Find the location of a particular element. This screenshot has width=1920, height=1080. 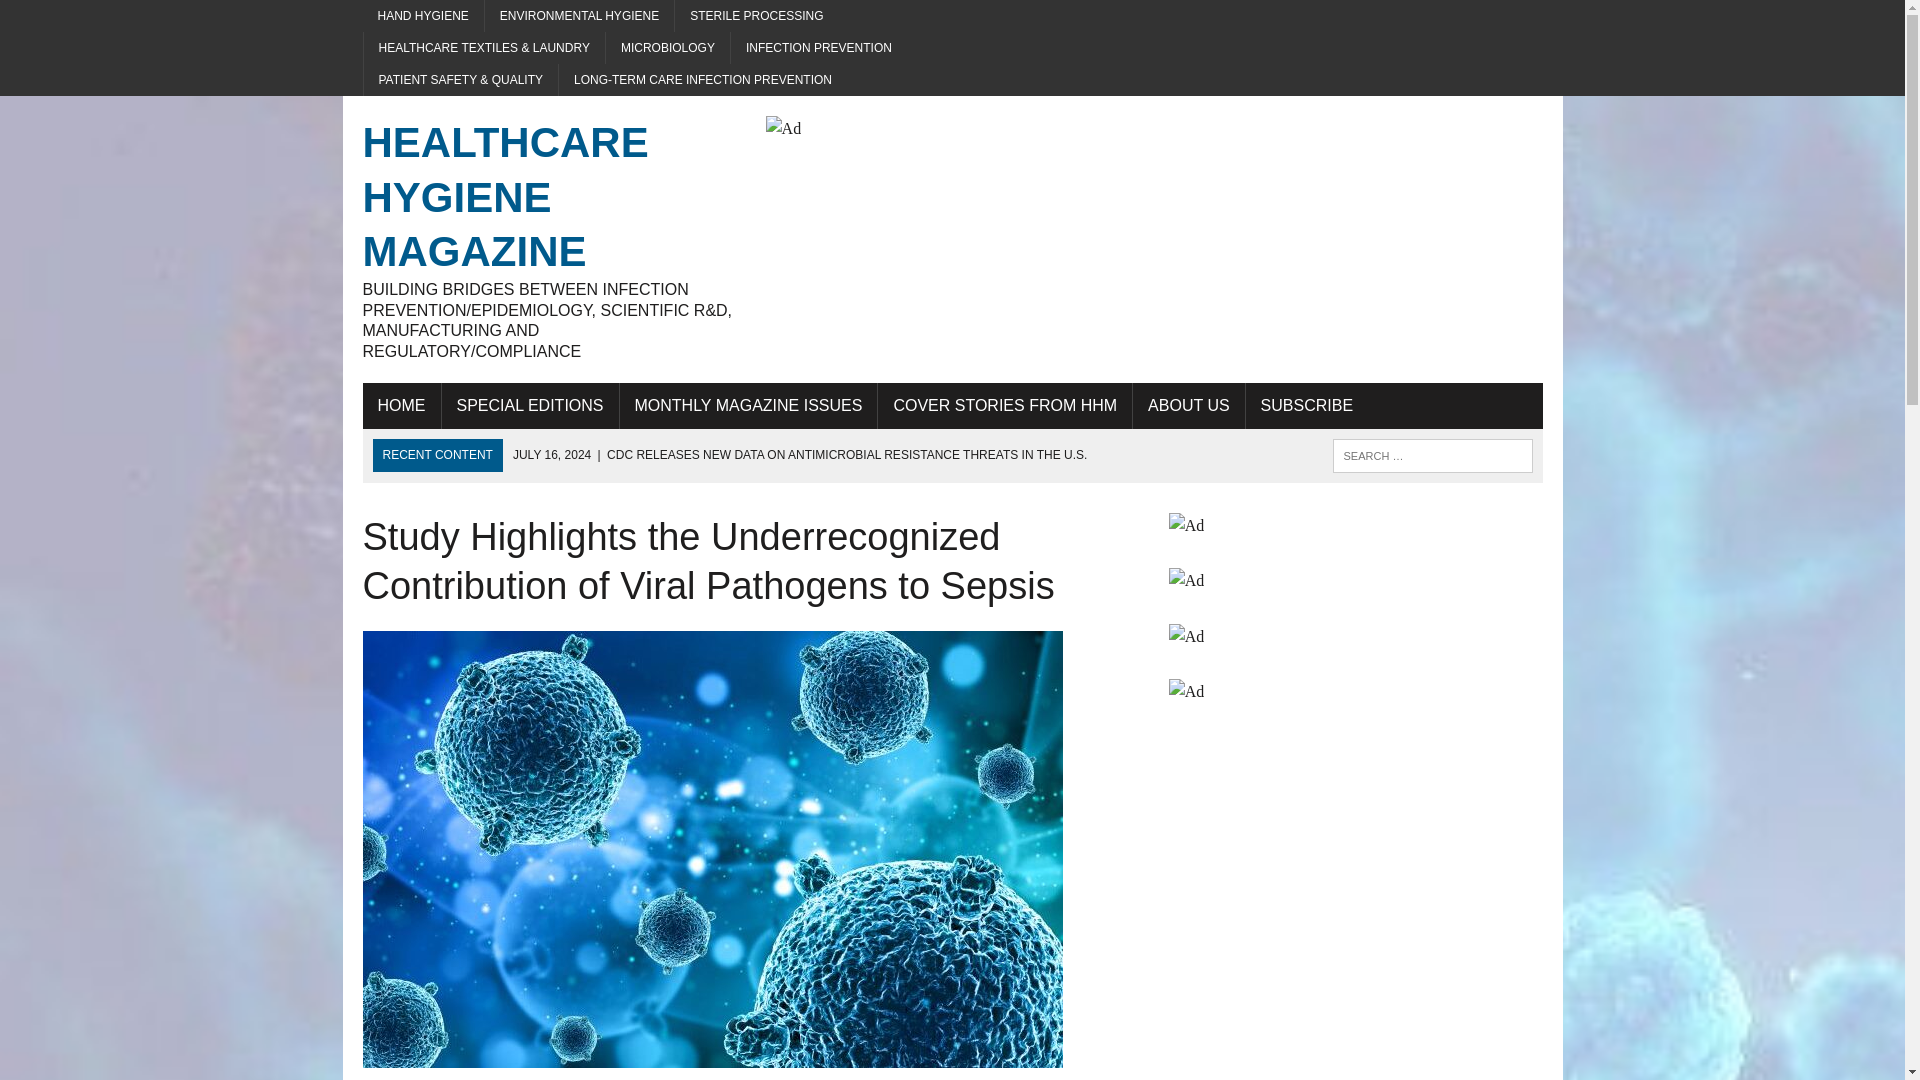

Healthcare Hygiene magazine is located at coordinates (548, 238).